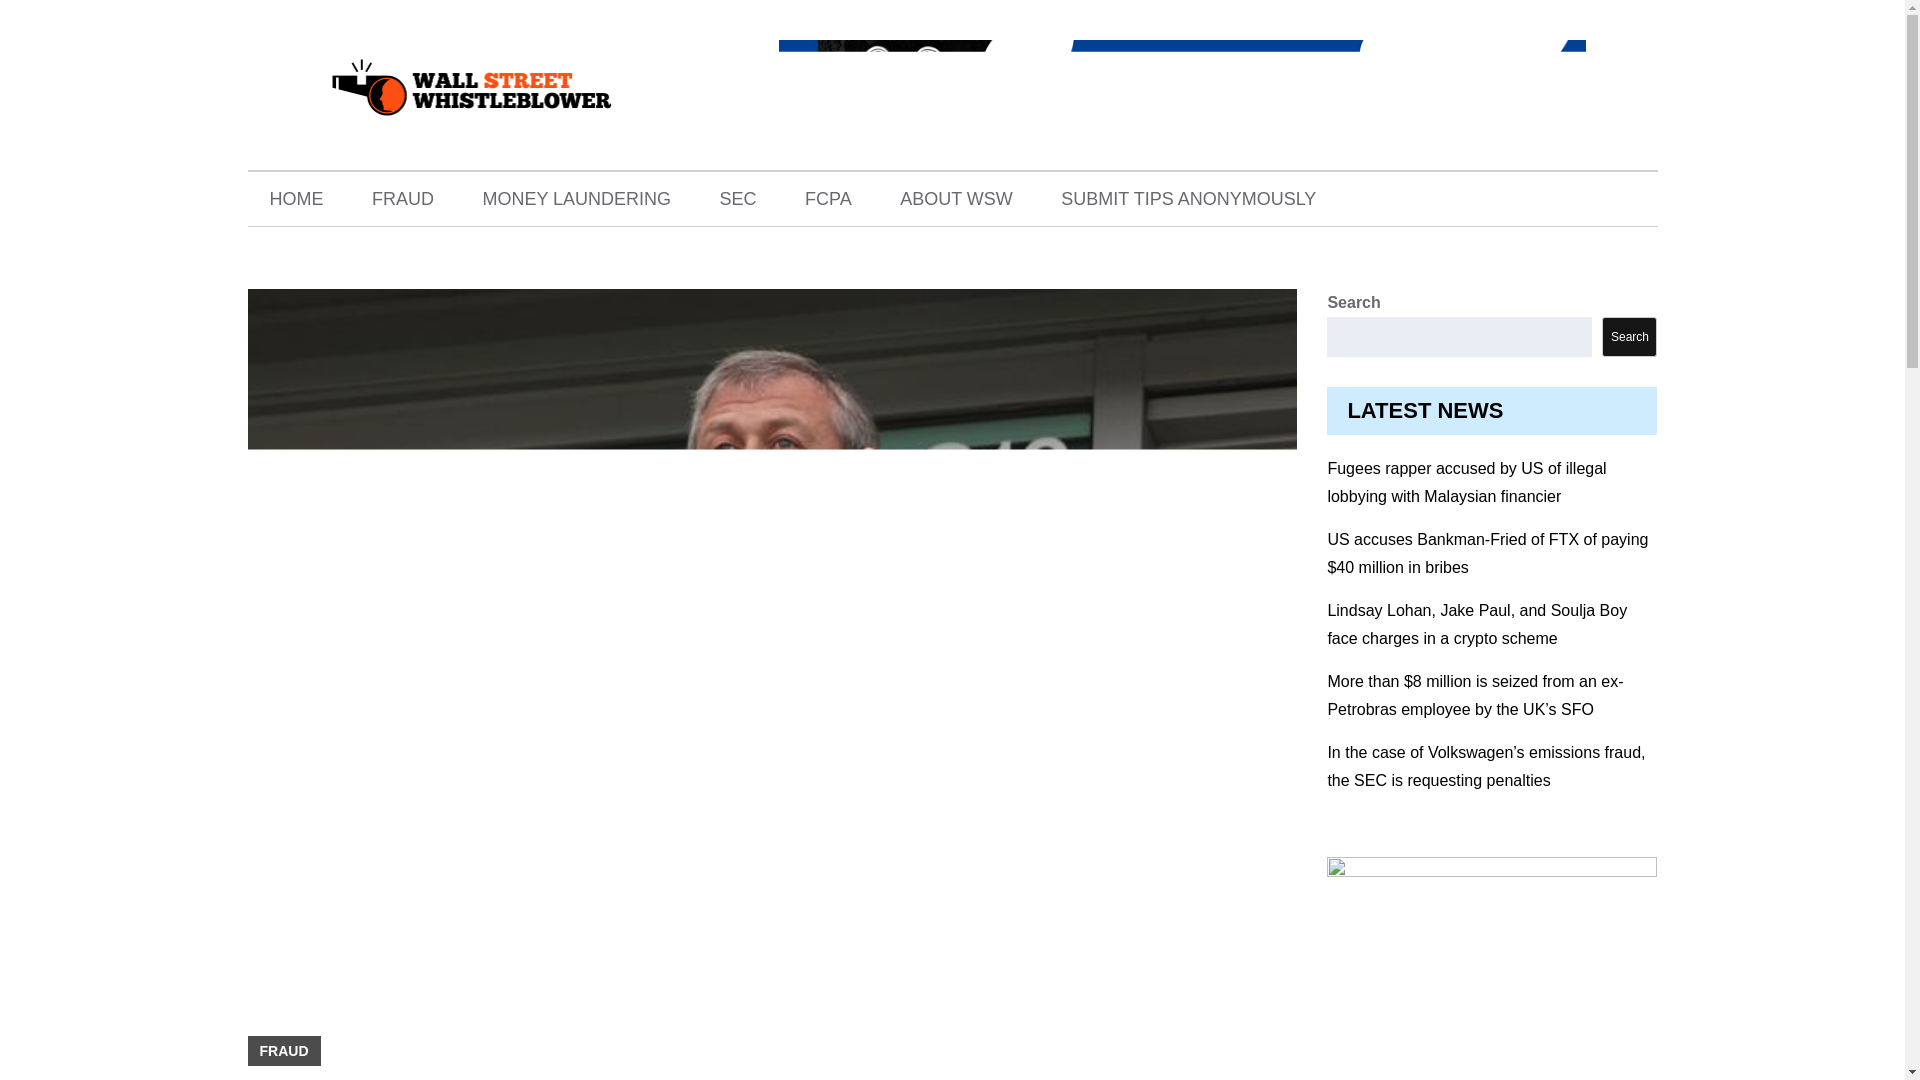 Image resolution: width=1920 pixels, height=1080 pixels. What do you see at coordinates (284, 1050) in the screenshot?
I see `FRAUD` at bounding box center [284, 1050].